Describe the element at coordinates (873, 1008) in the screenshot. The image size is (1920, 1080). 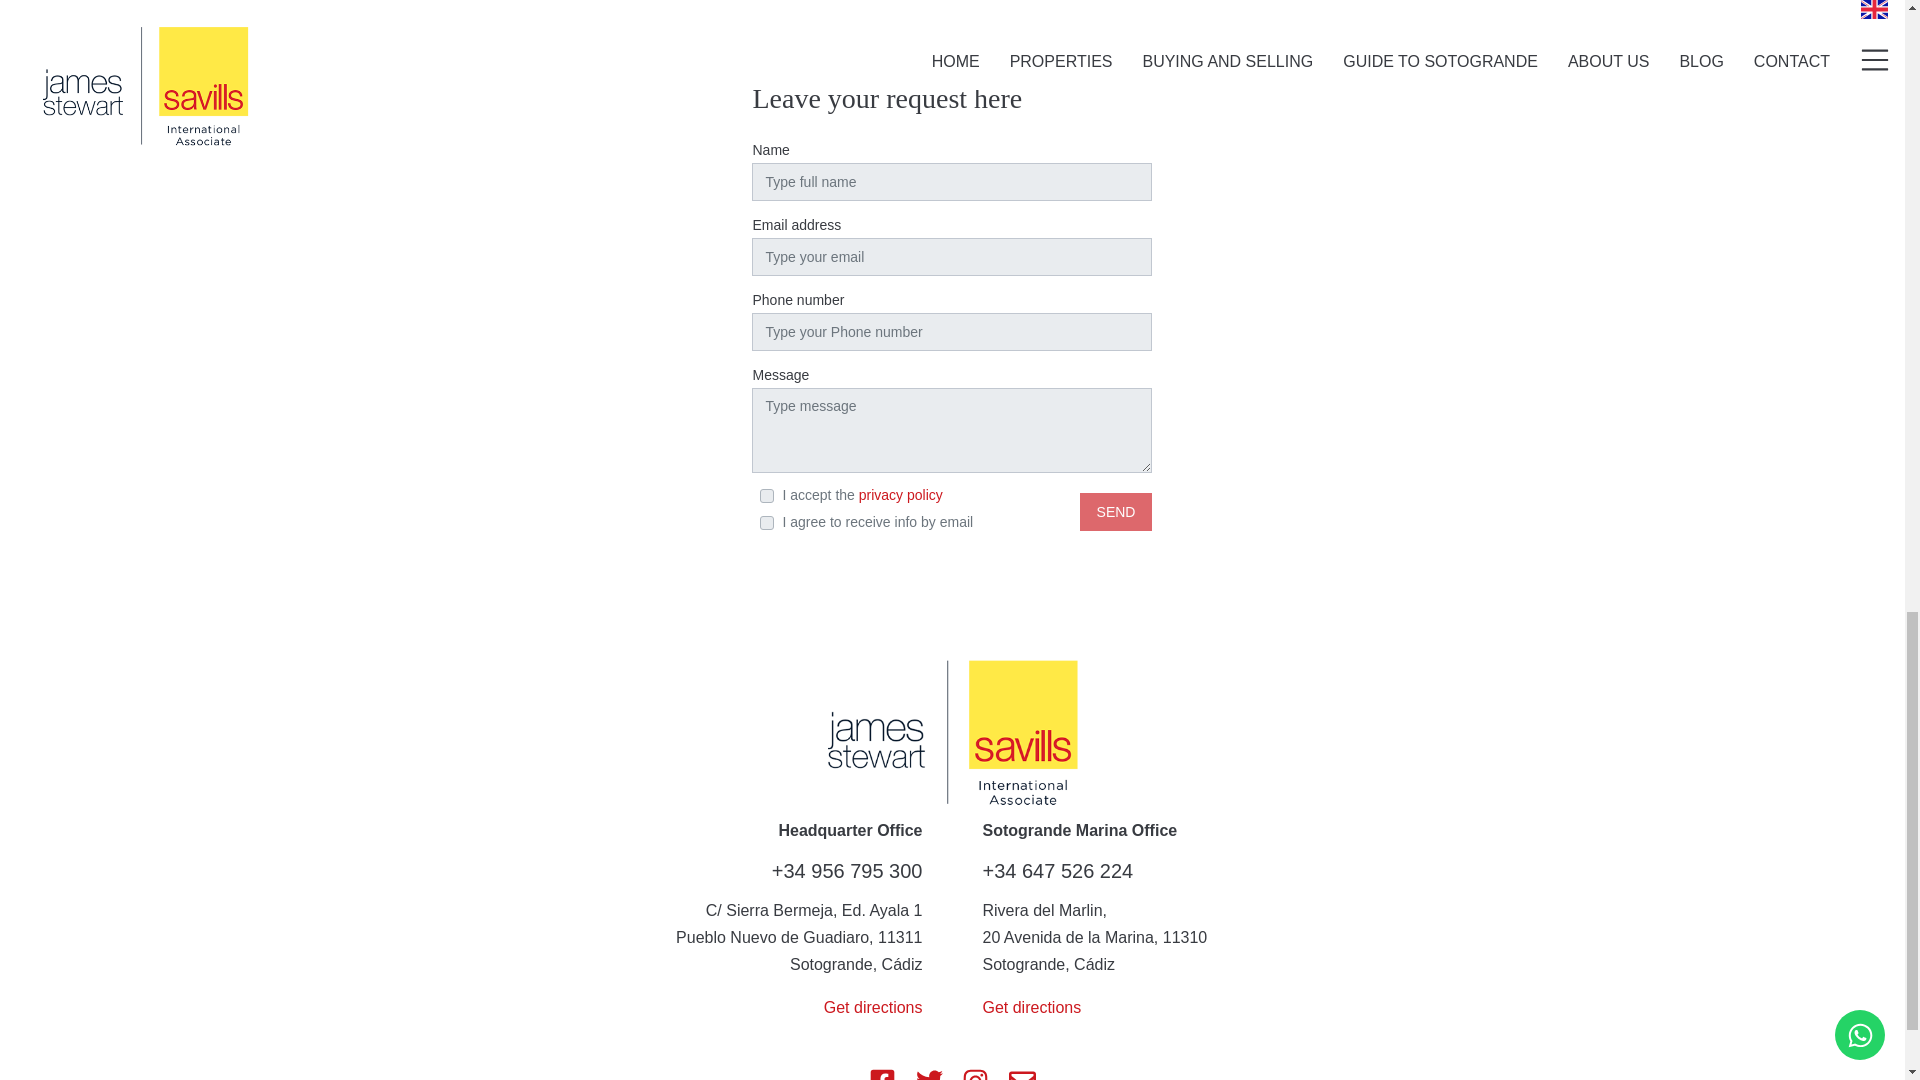
I see `Get directions` at that location.